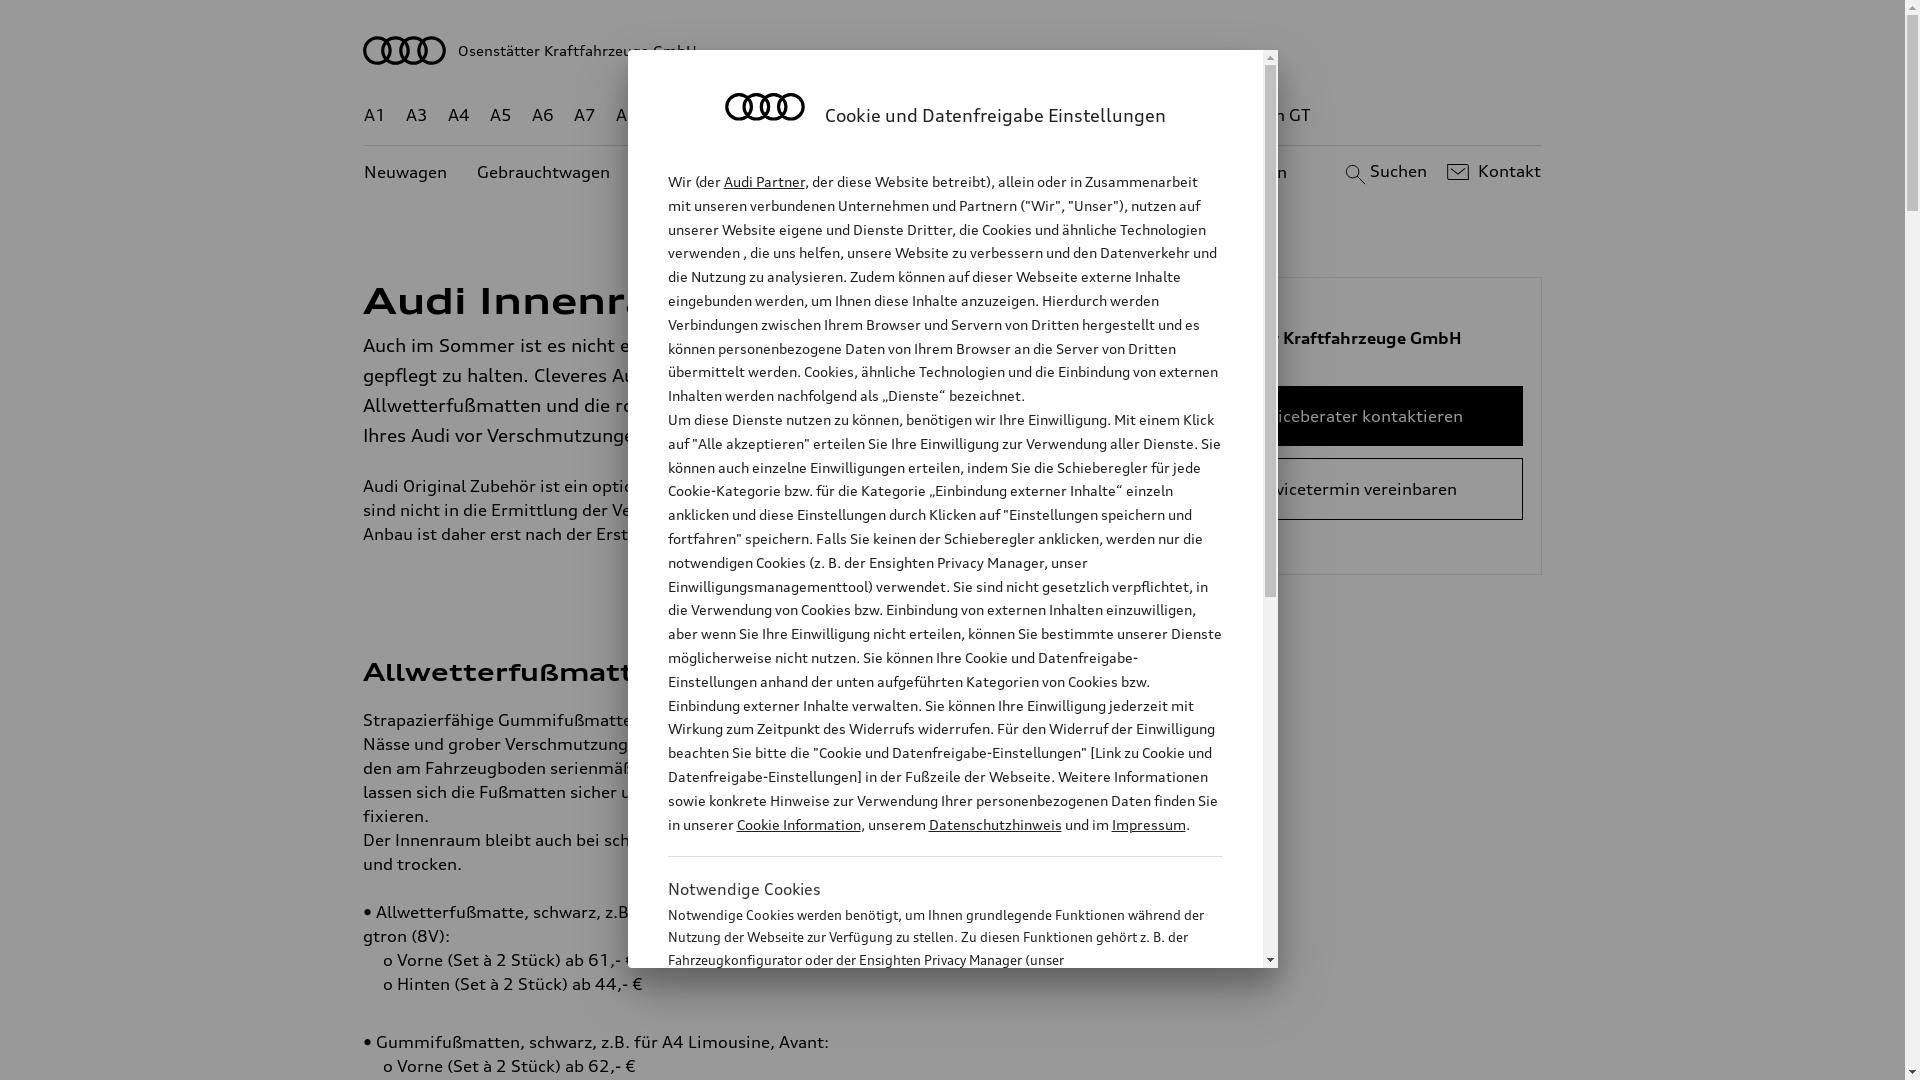 The height and width of the screenshot is (1080, 1920). What do you see at coordinates (764, 182) in the screenshot?
I see `Audi Partner` at bounding box center [764, 182].